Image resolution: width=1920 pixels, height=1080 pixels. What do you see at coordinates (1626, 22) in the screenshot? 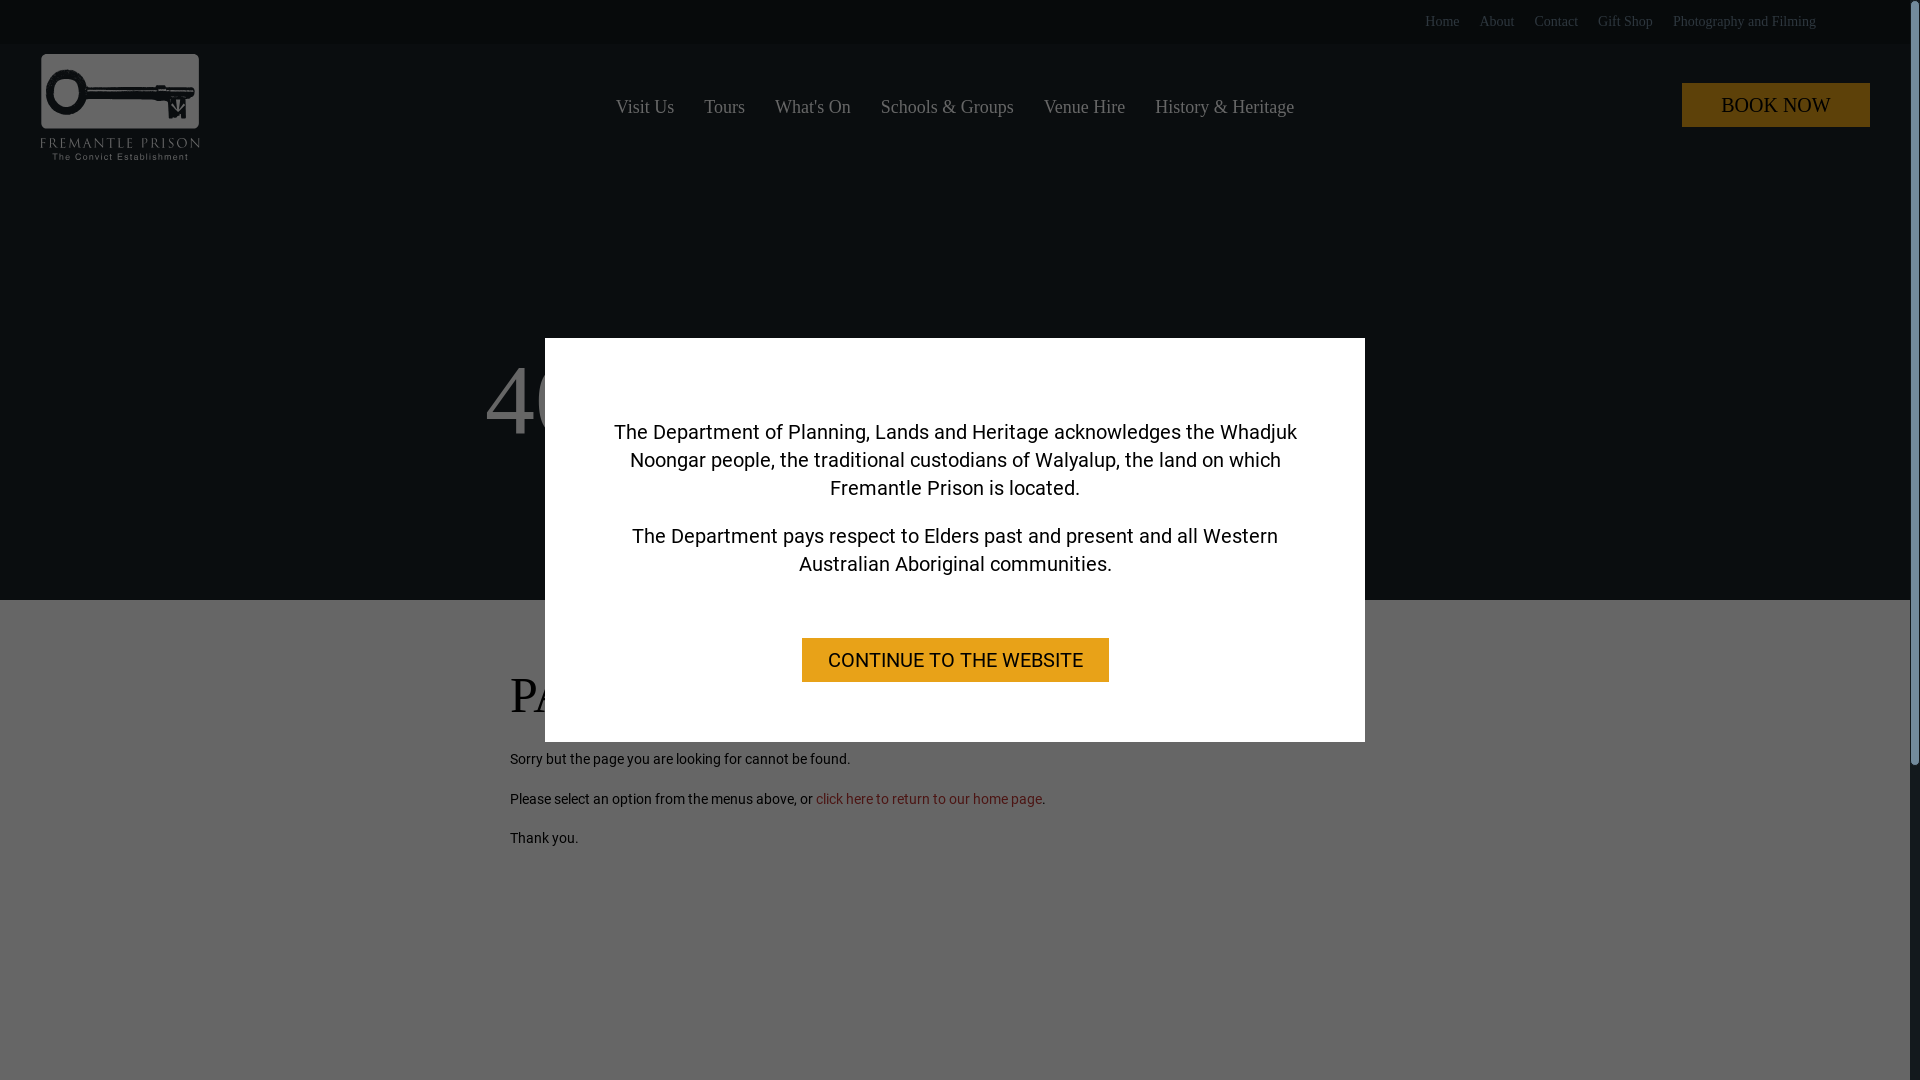
I see `Gift Shop` at bounding box center [1626, 22].